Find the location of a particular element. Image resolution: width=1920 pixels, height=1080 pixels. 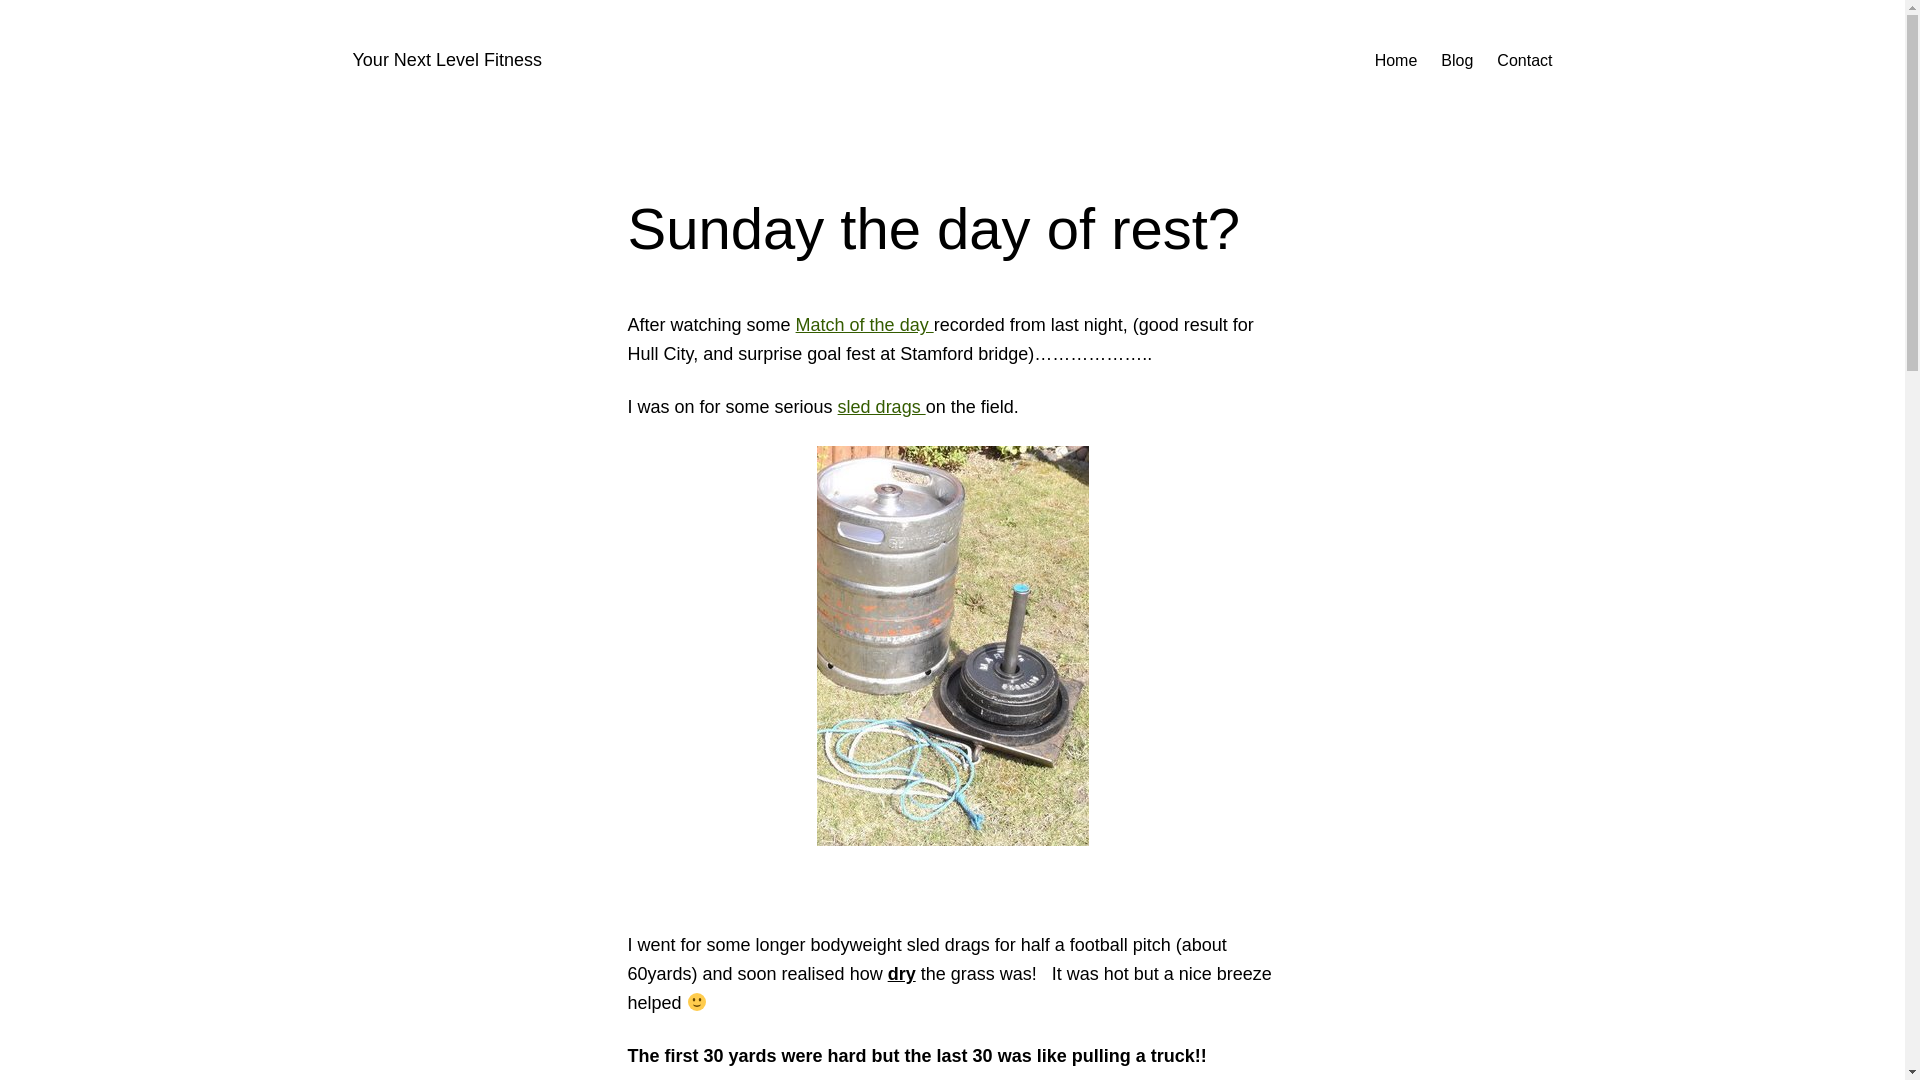

sled drags is located at coordinates (881, 406).